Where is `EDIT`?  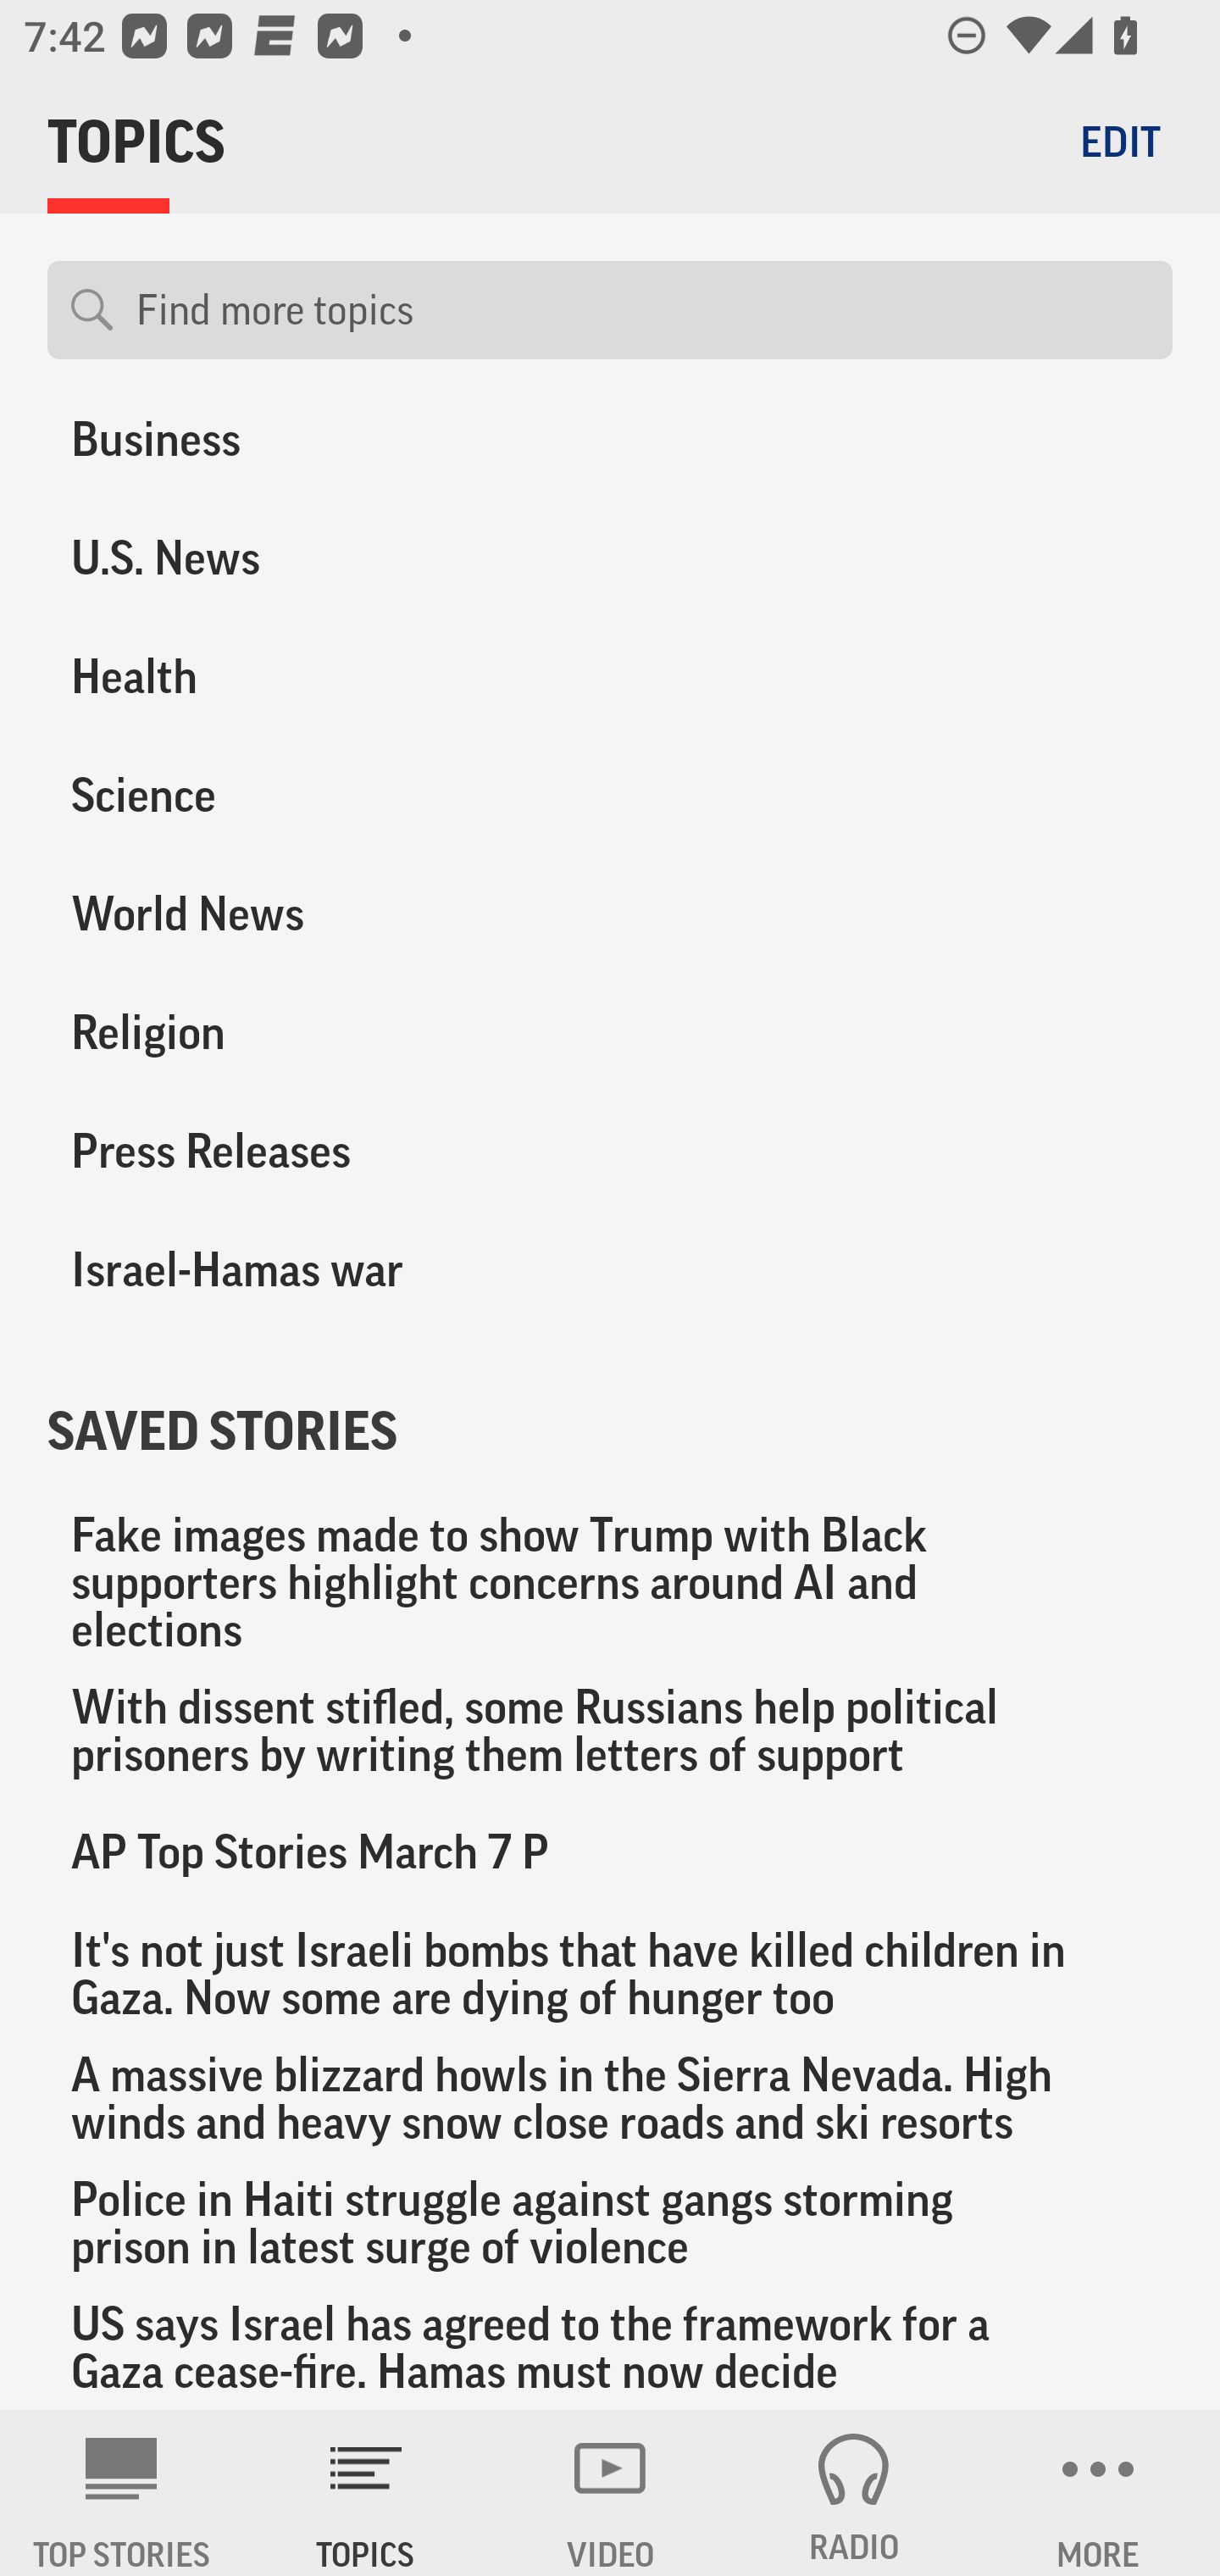
EDIT is located at coordinates (1120, 141).